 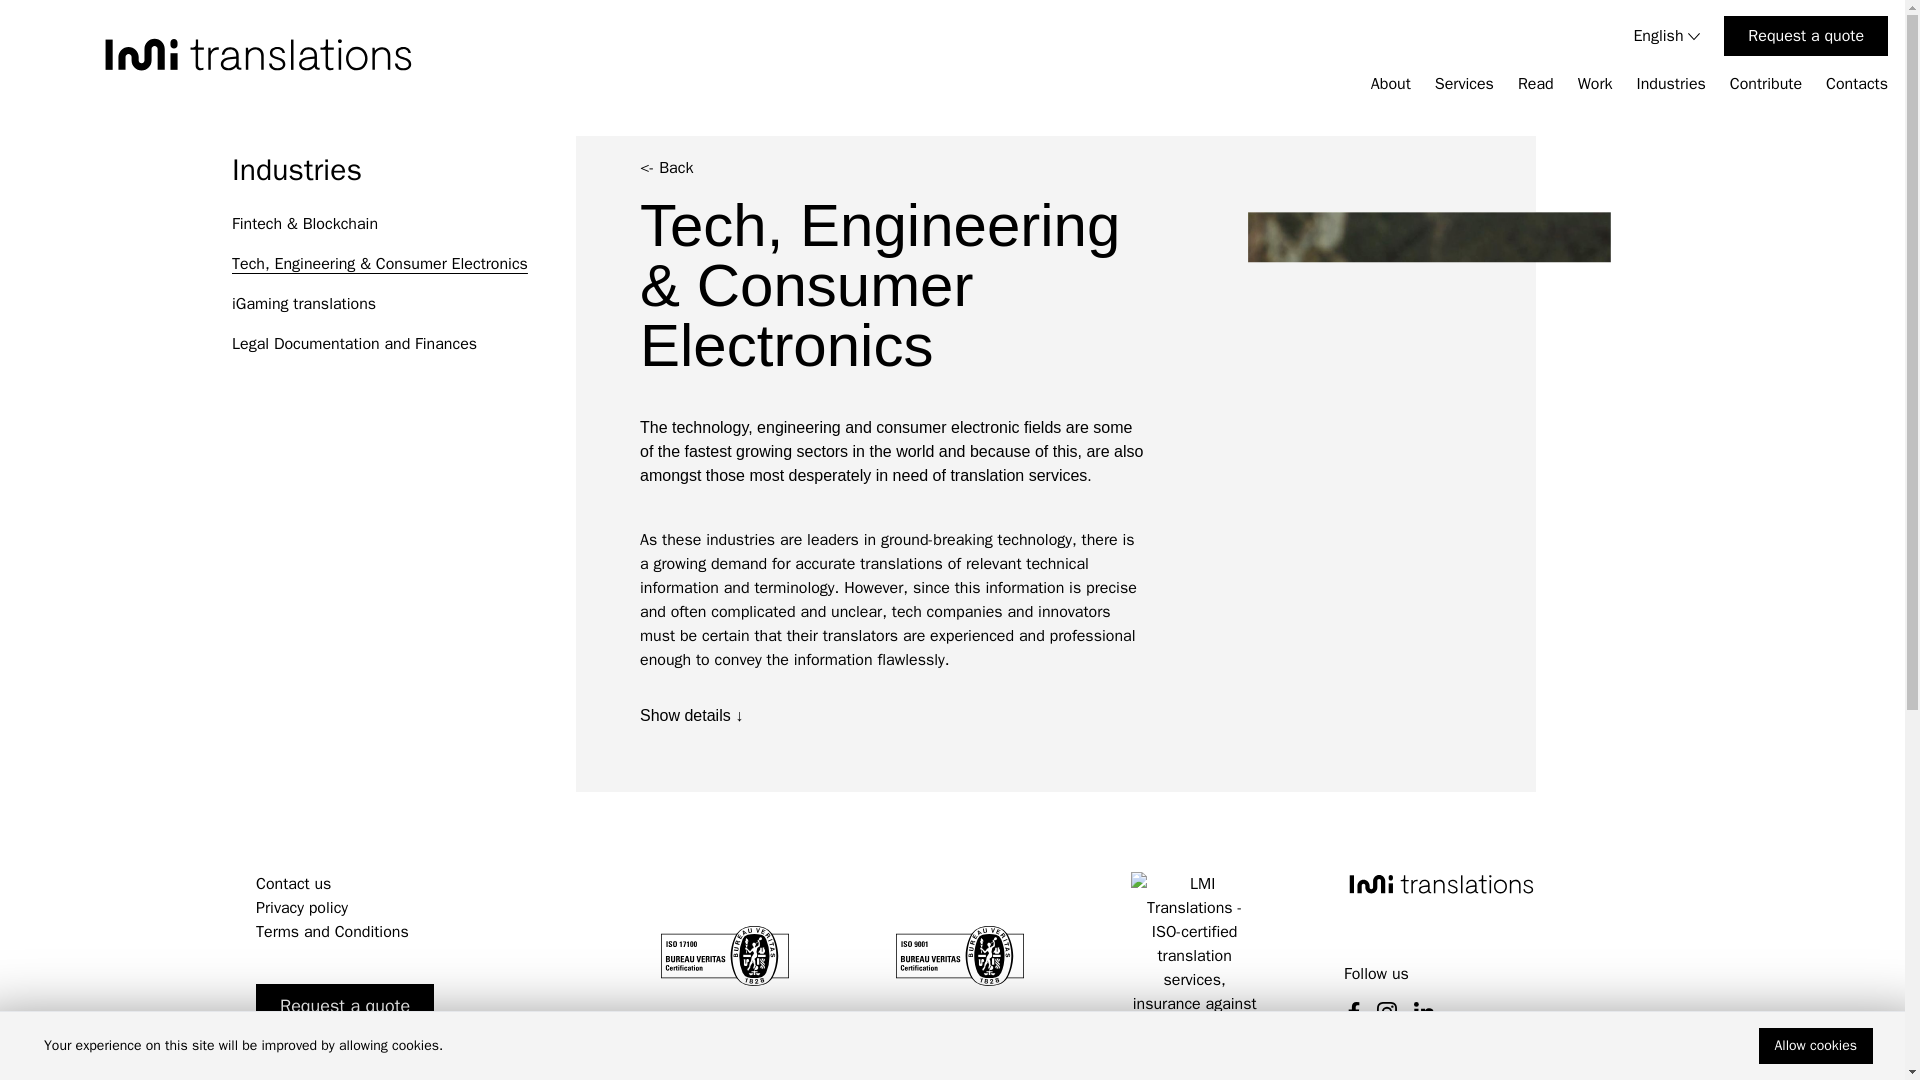 I want to click on Contribute, so click(x=1766, y=84).